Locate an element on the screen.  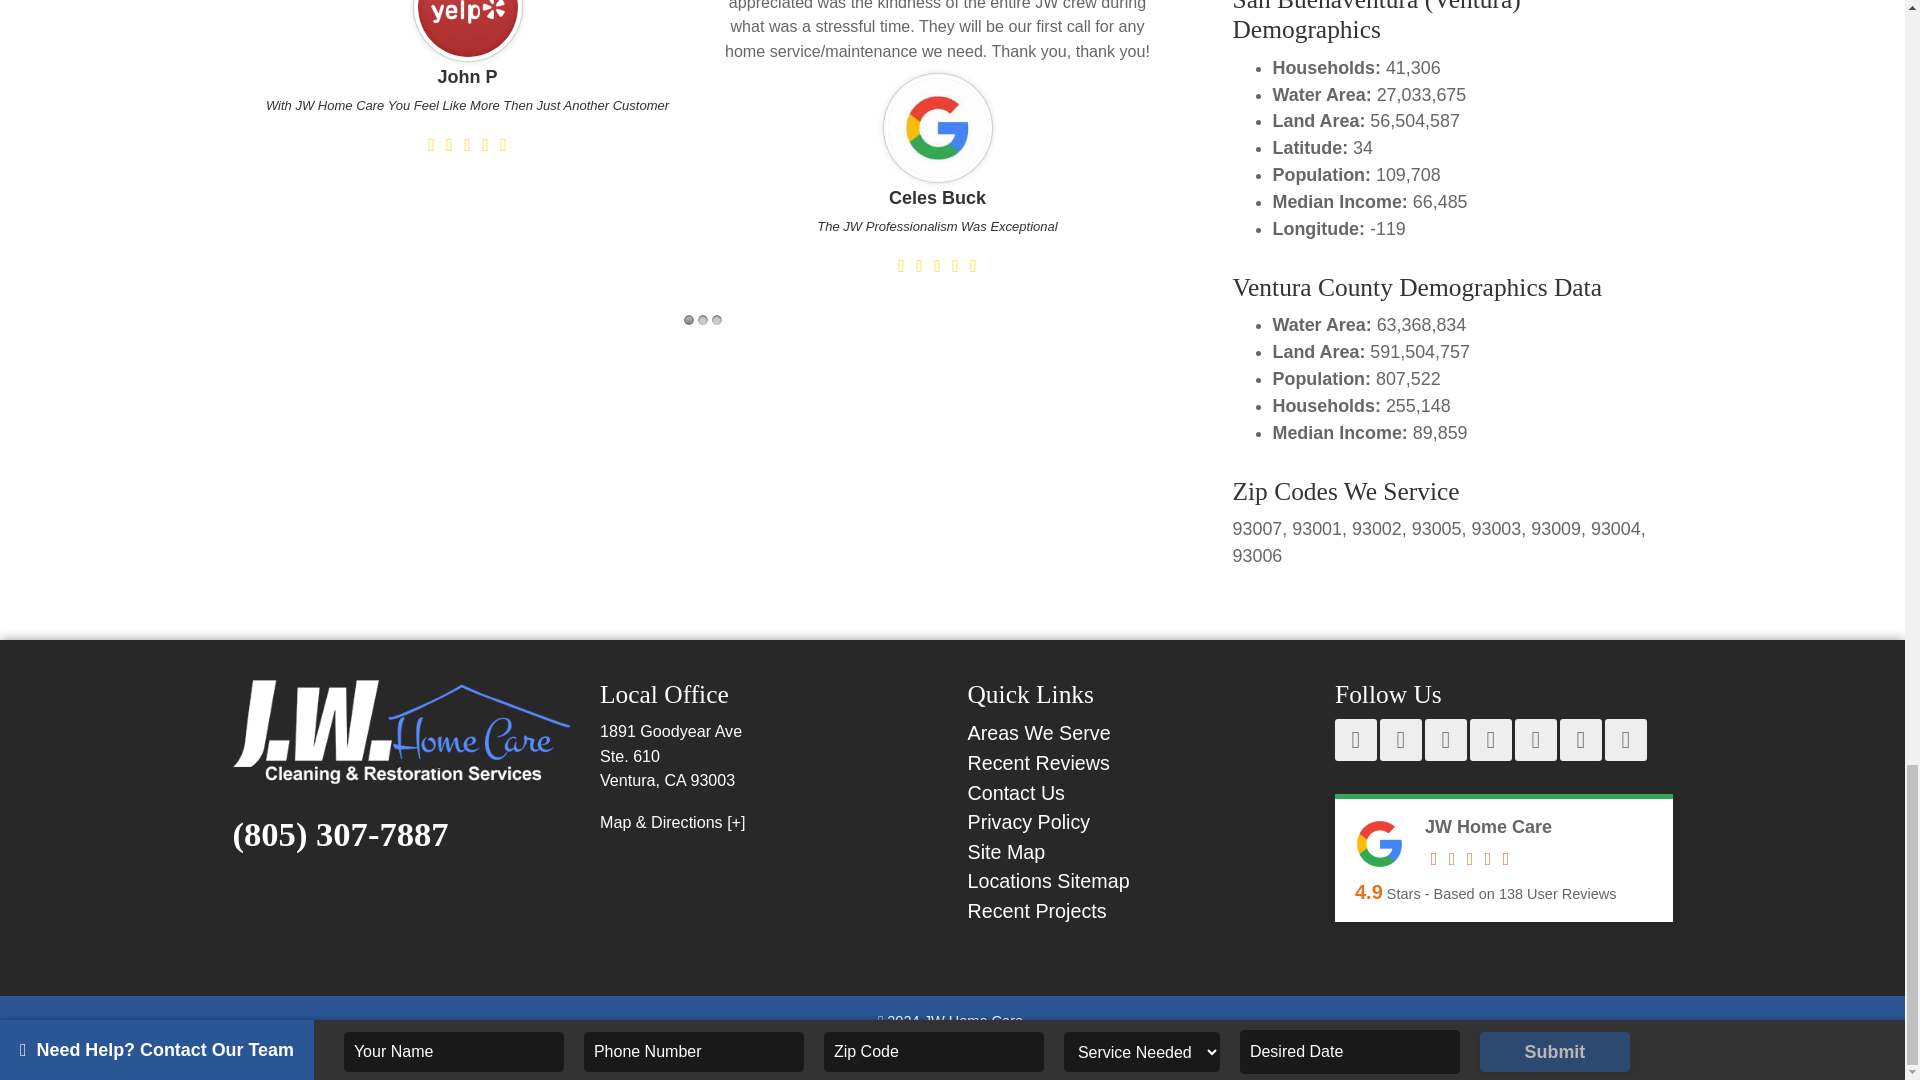
LinkedIn is located at coordinates (1580, 740).